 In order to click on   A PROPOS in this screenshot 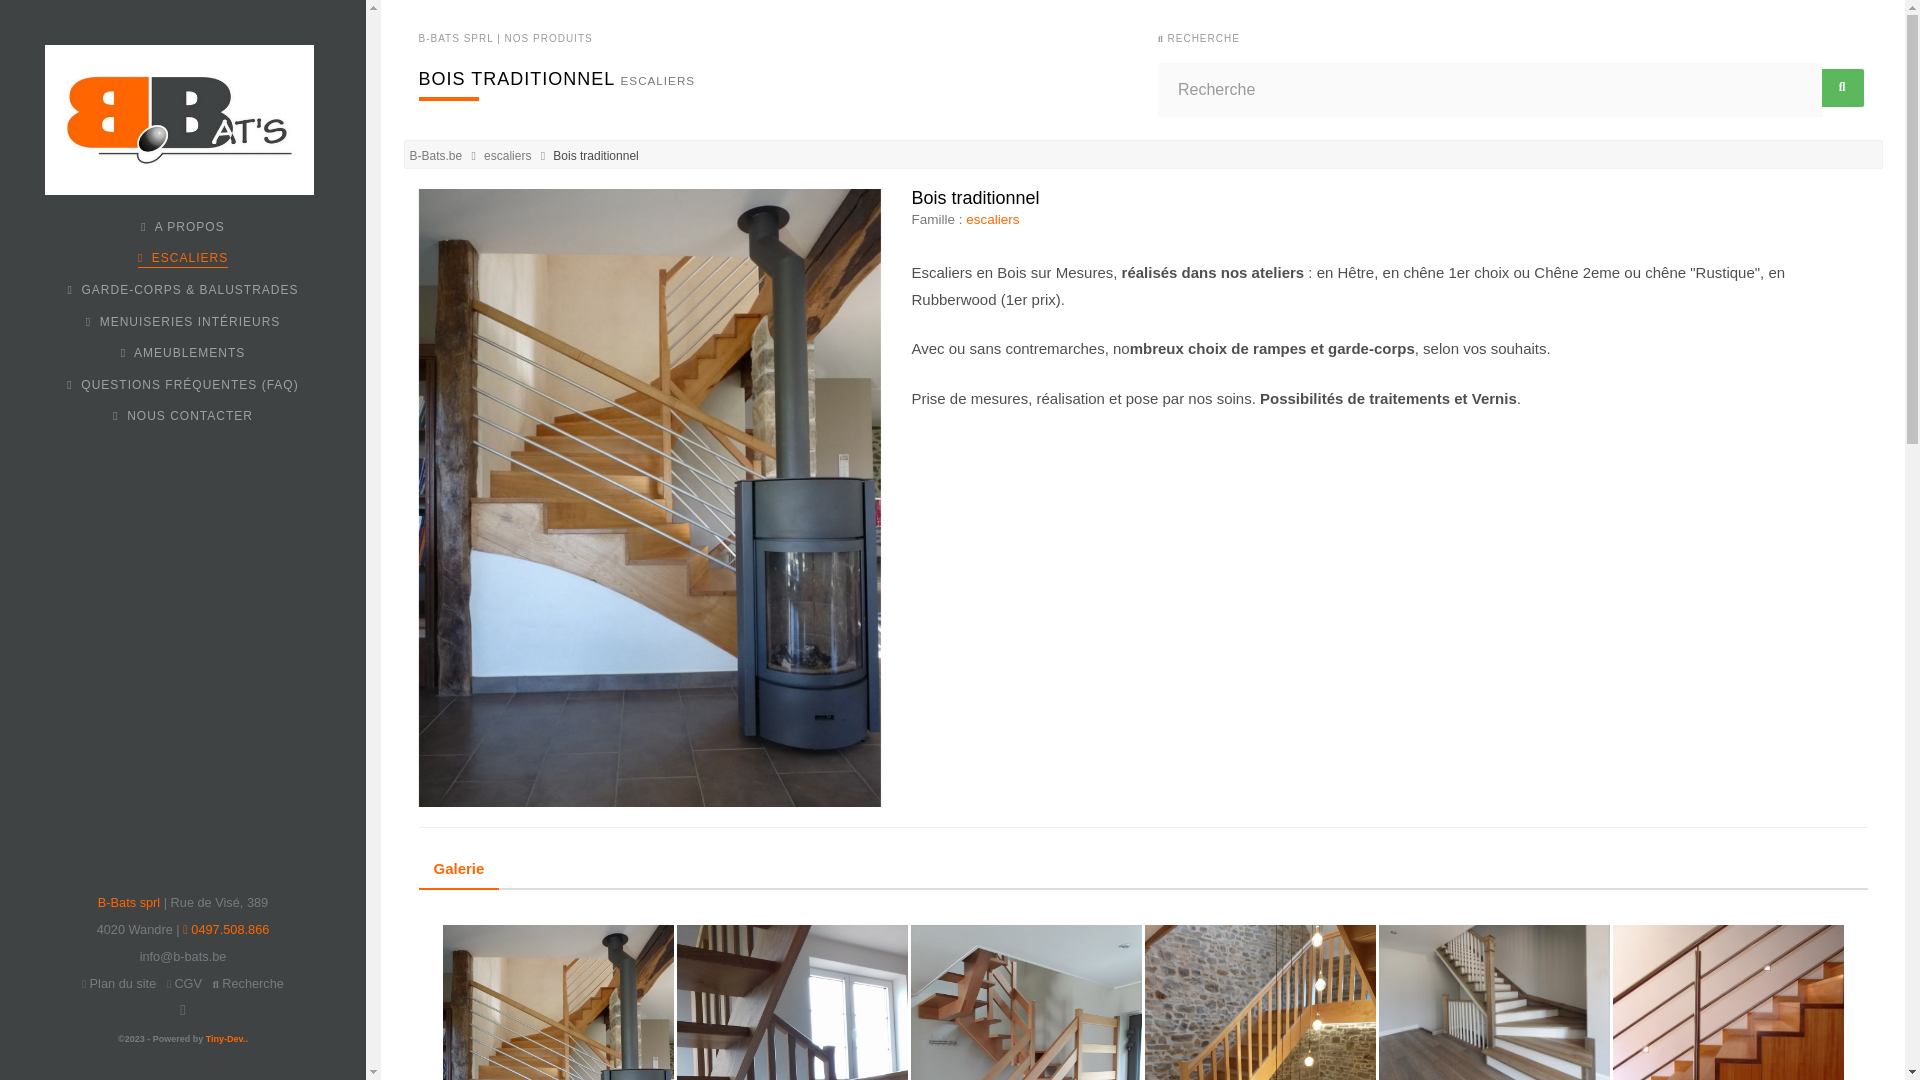, I will do `click(182, 227)`.